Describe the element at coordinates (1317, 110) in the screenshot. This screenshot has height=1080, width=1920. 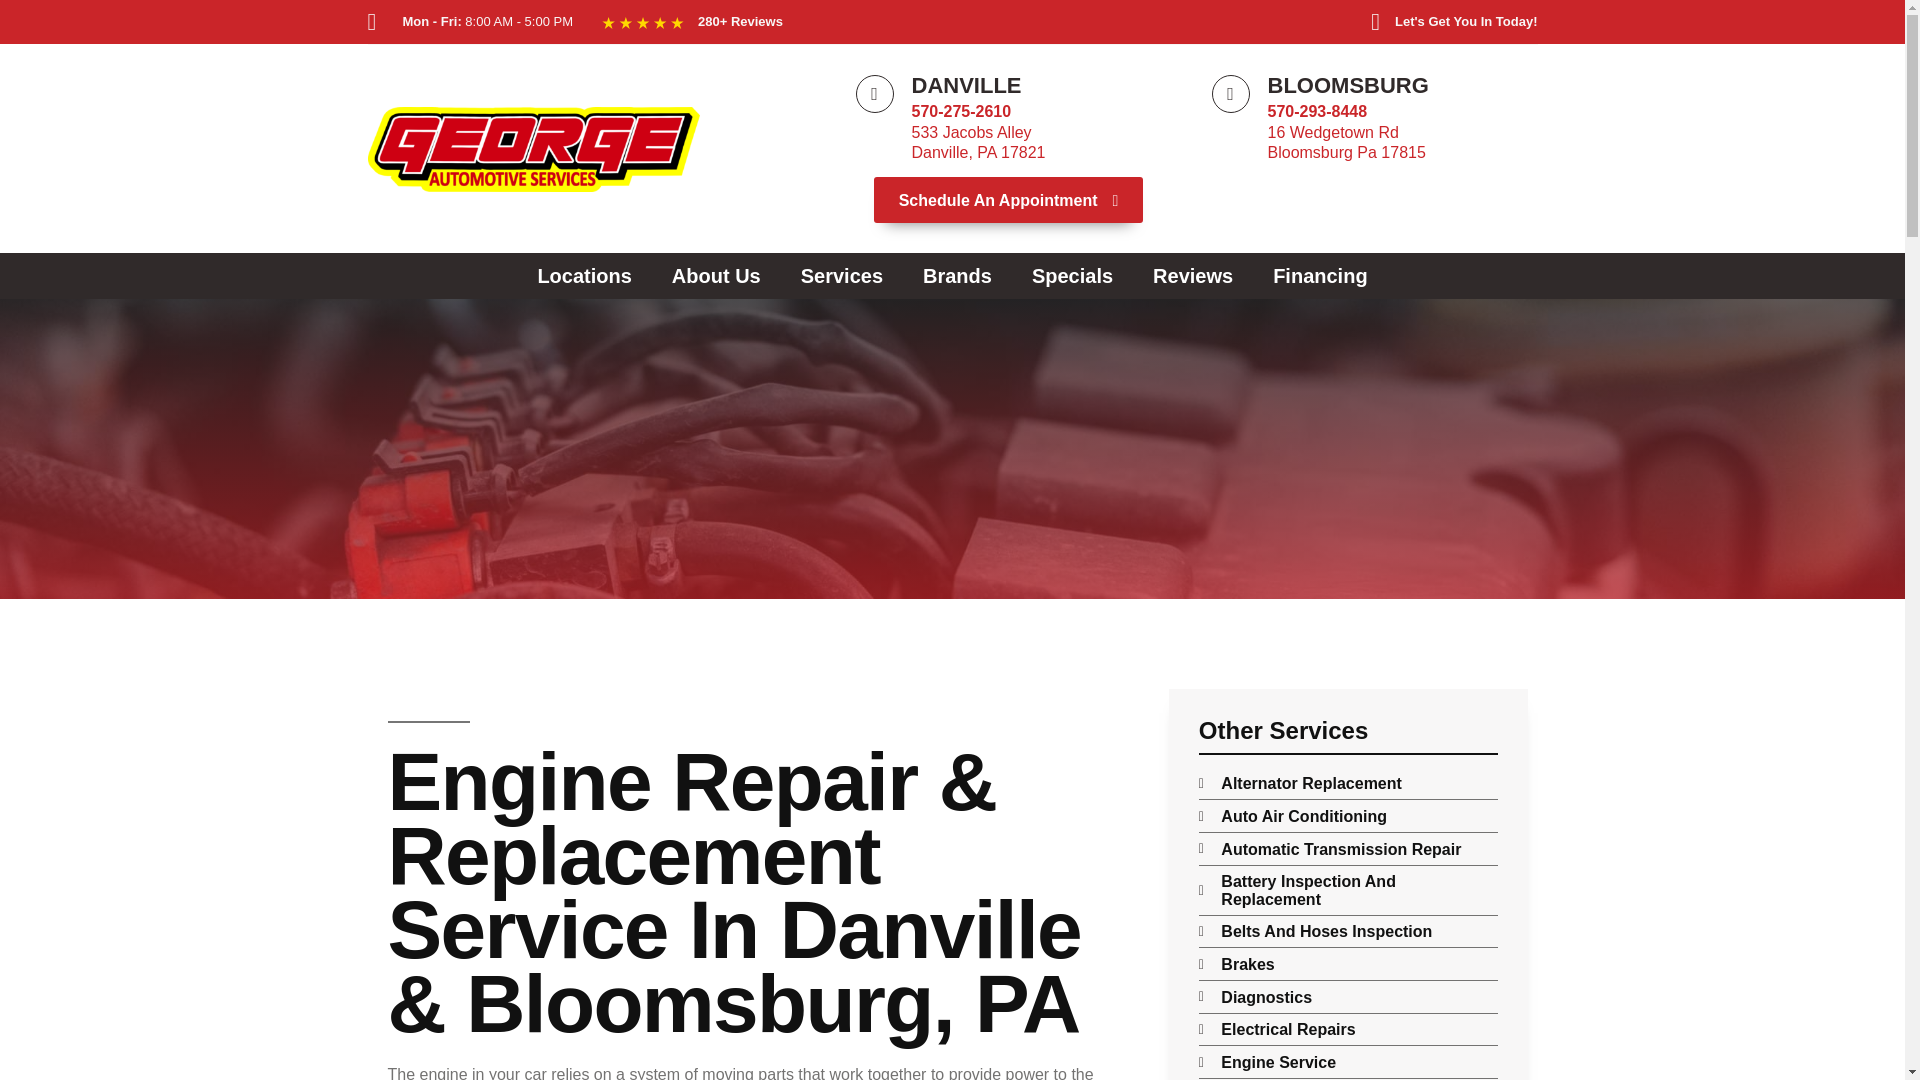
I see `570-293-8448` at that location.